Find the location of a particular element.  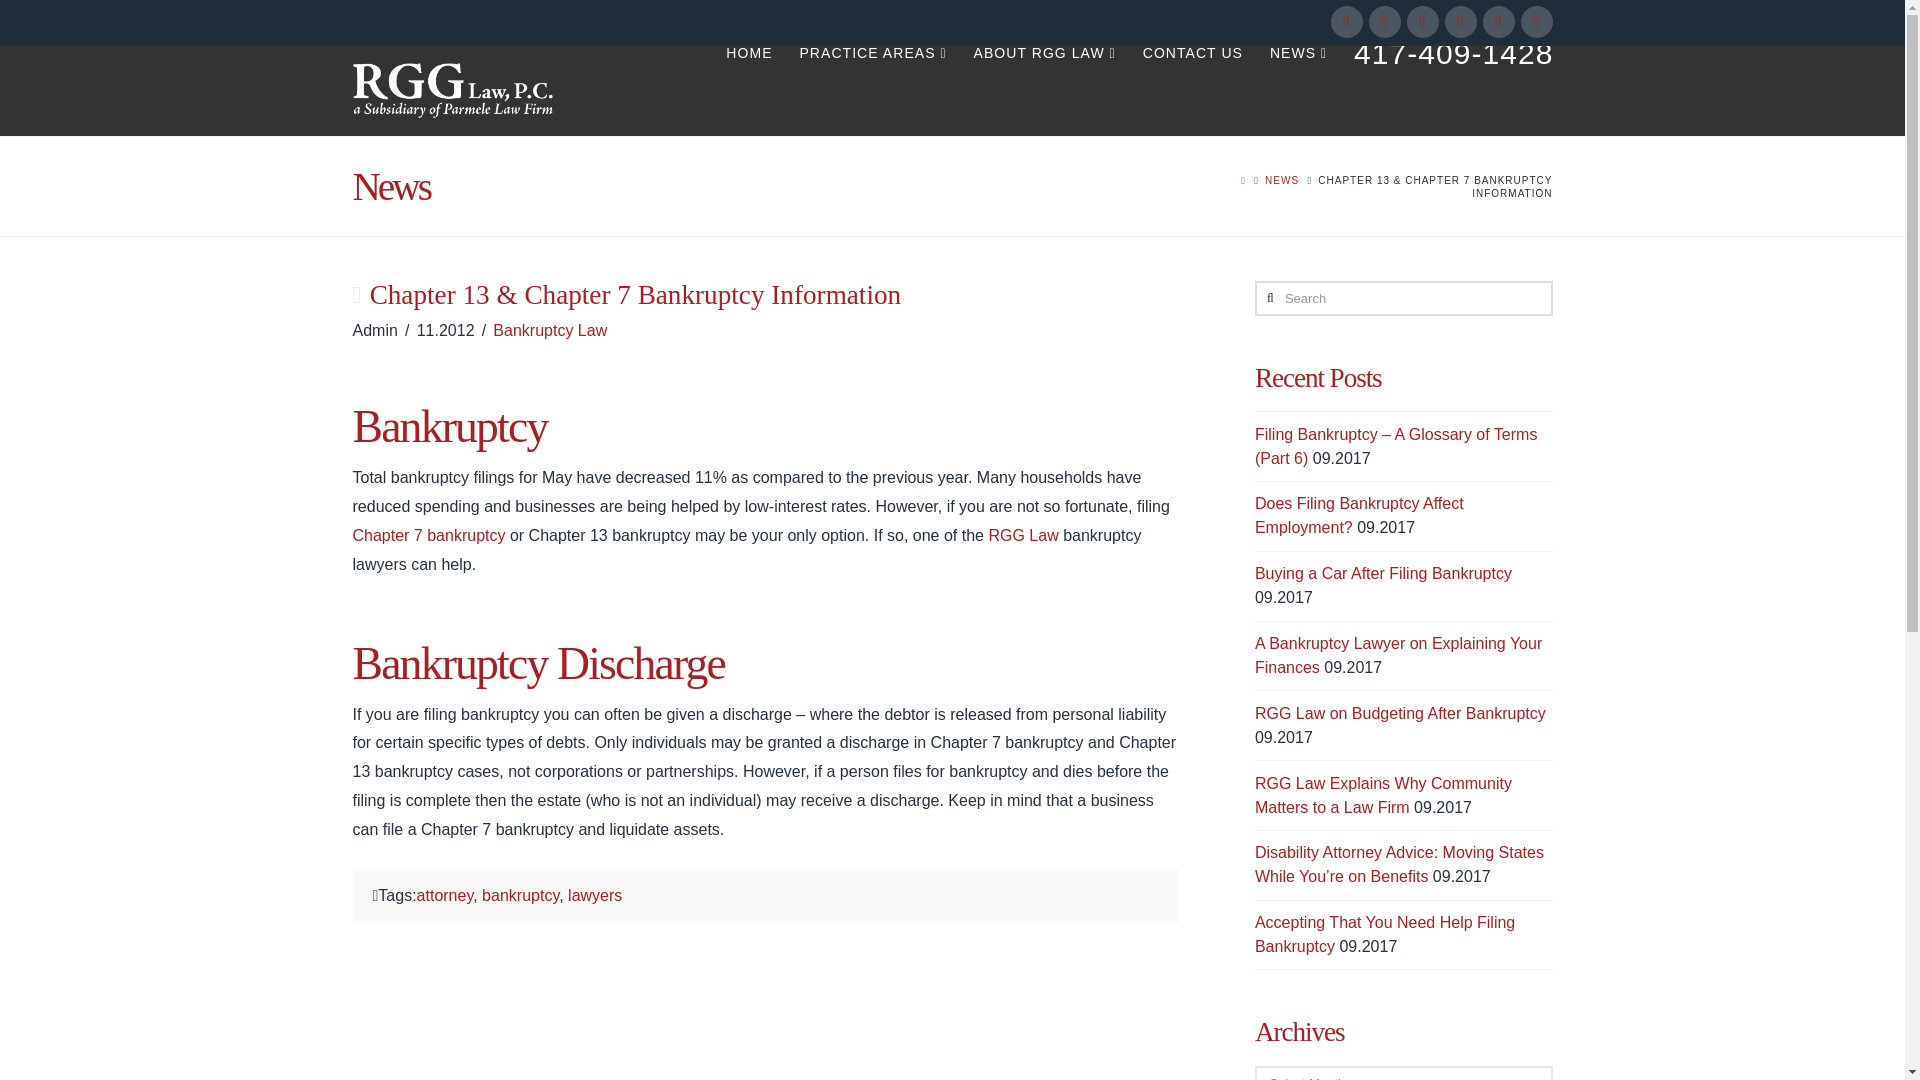

ABOUT RGG LAW is located at coordinates (1044, 91).